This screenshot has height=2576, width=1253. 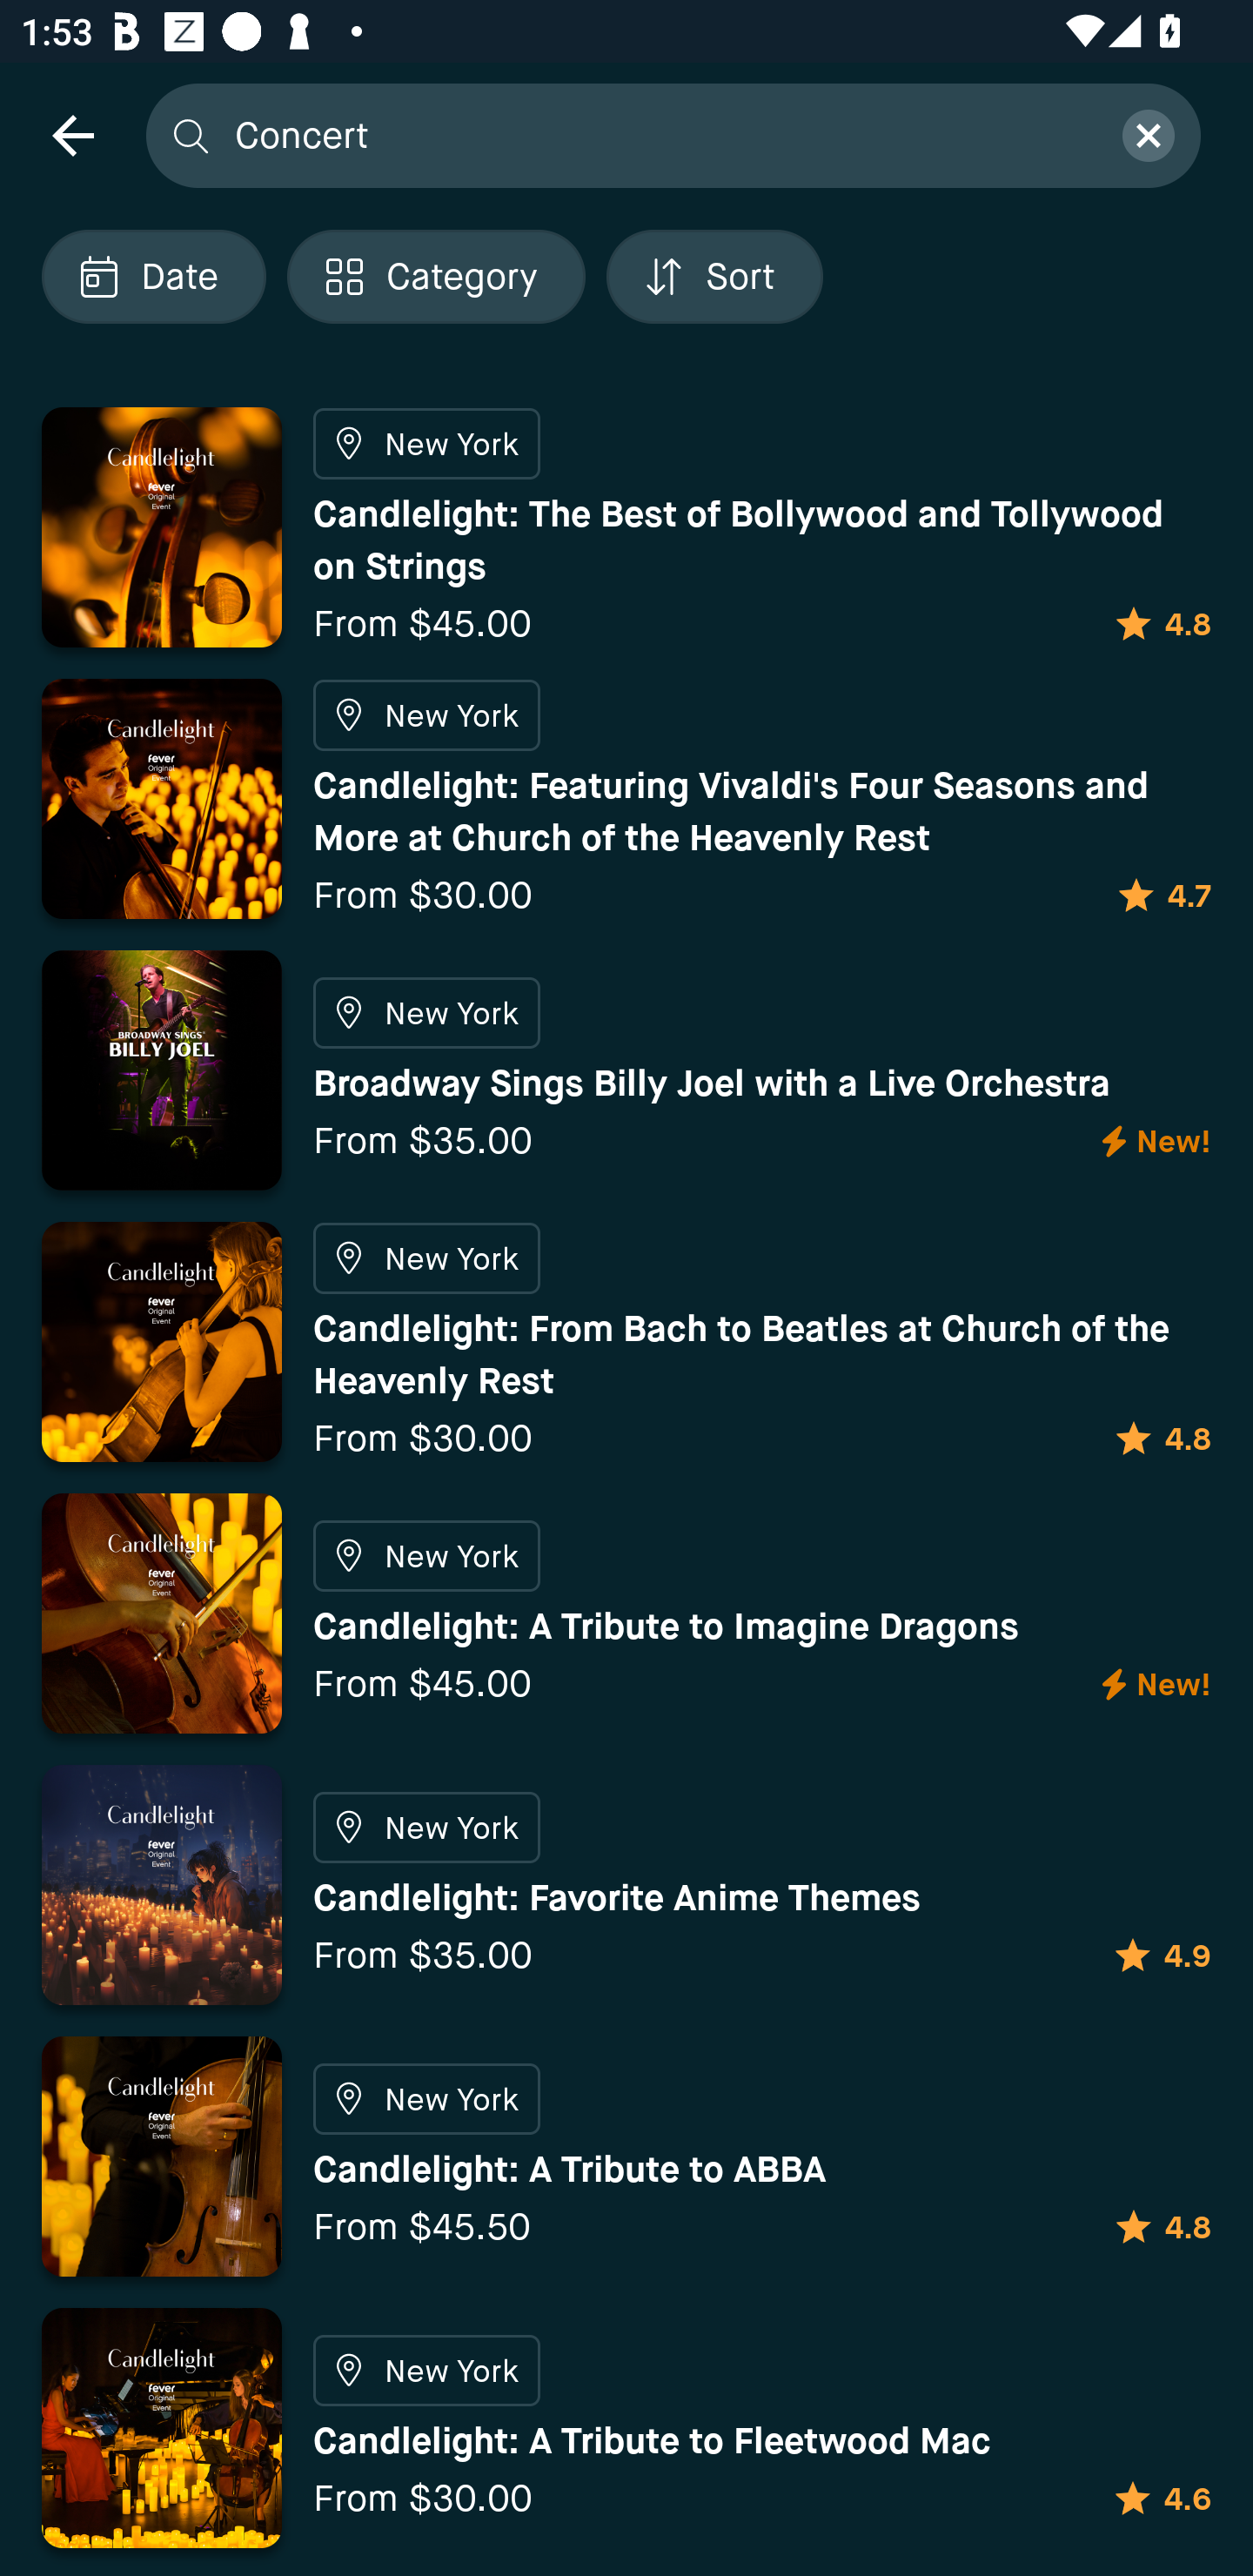 I want to click on Concert, so click(x=660, y=134).